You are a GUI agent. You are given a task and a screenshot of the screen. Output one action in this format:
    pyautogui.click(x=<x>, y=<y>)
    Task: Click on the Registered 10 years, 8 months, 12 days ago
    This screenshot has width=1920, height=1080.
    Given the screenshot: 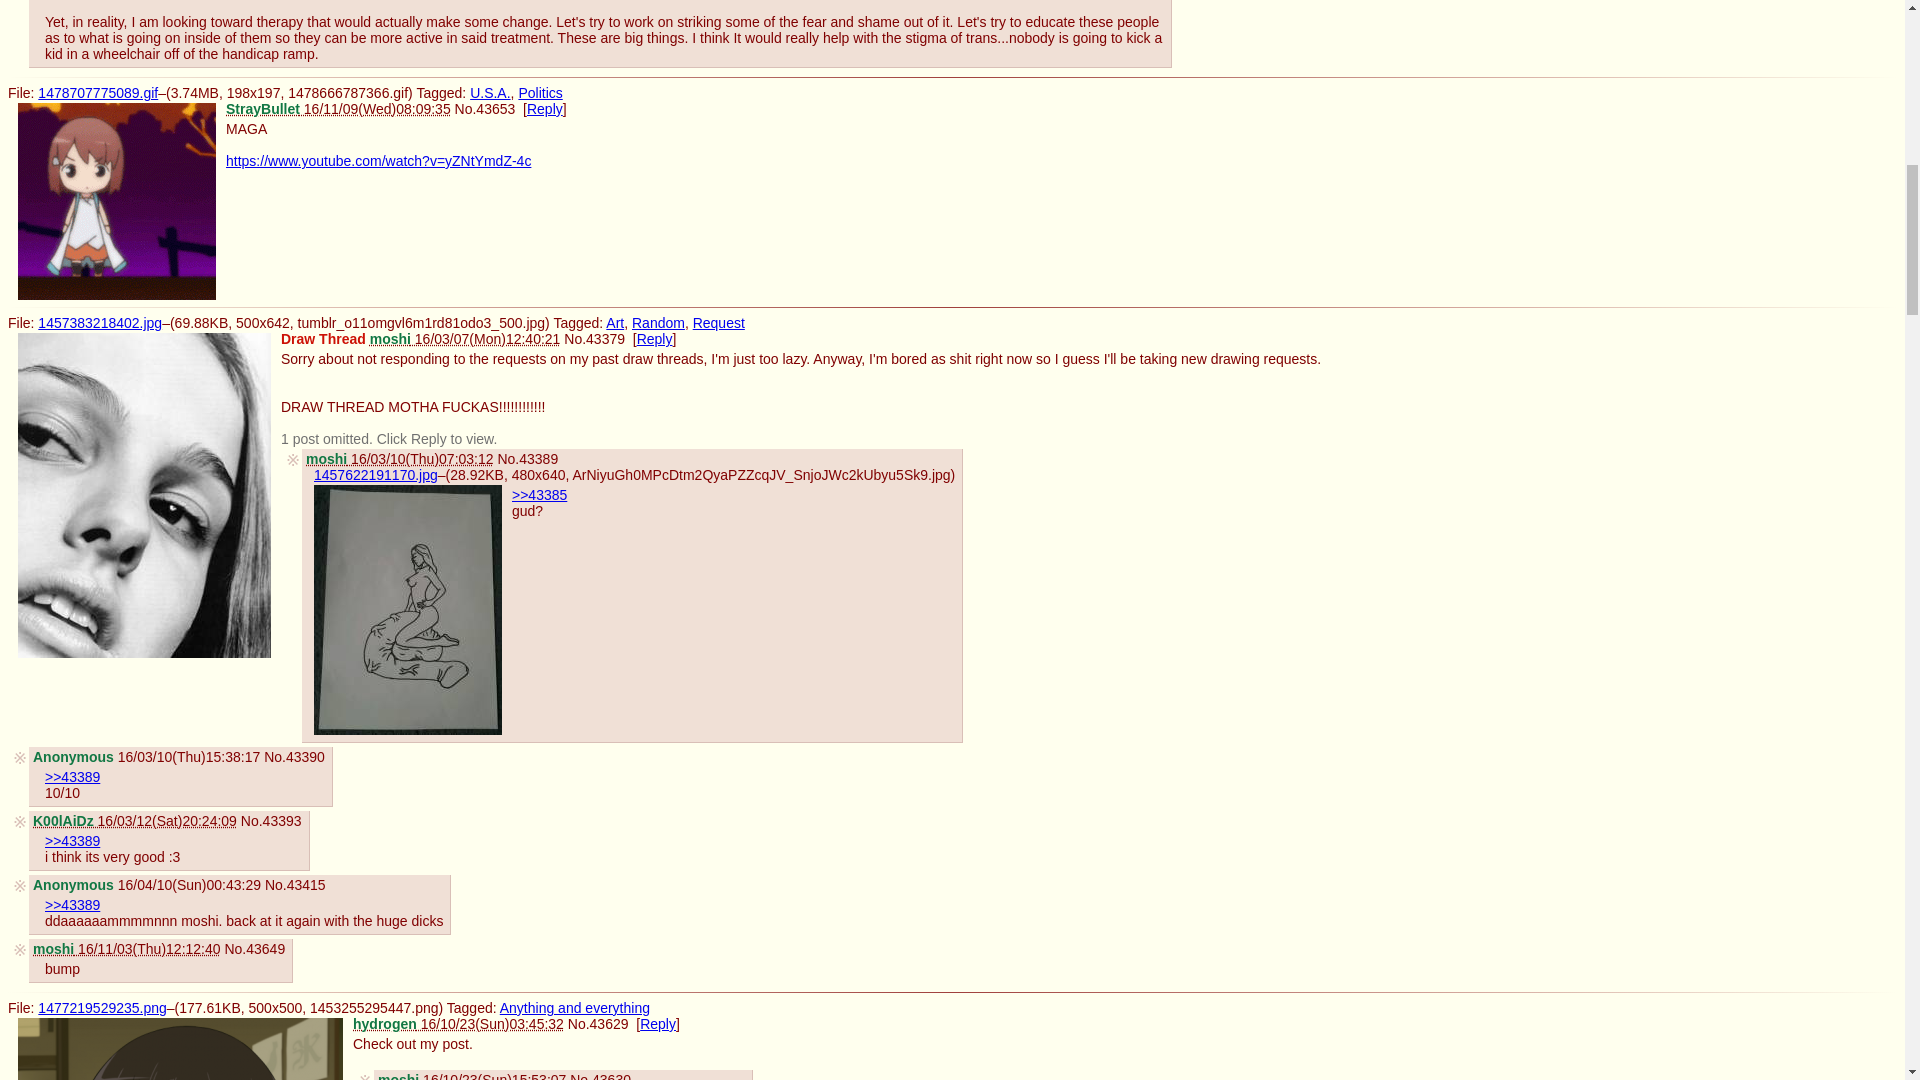 What is the action you would take?
    pyautogui.click(x=458, y=1024)
    